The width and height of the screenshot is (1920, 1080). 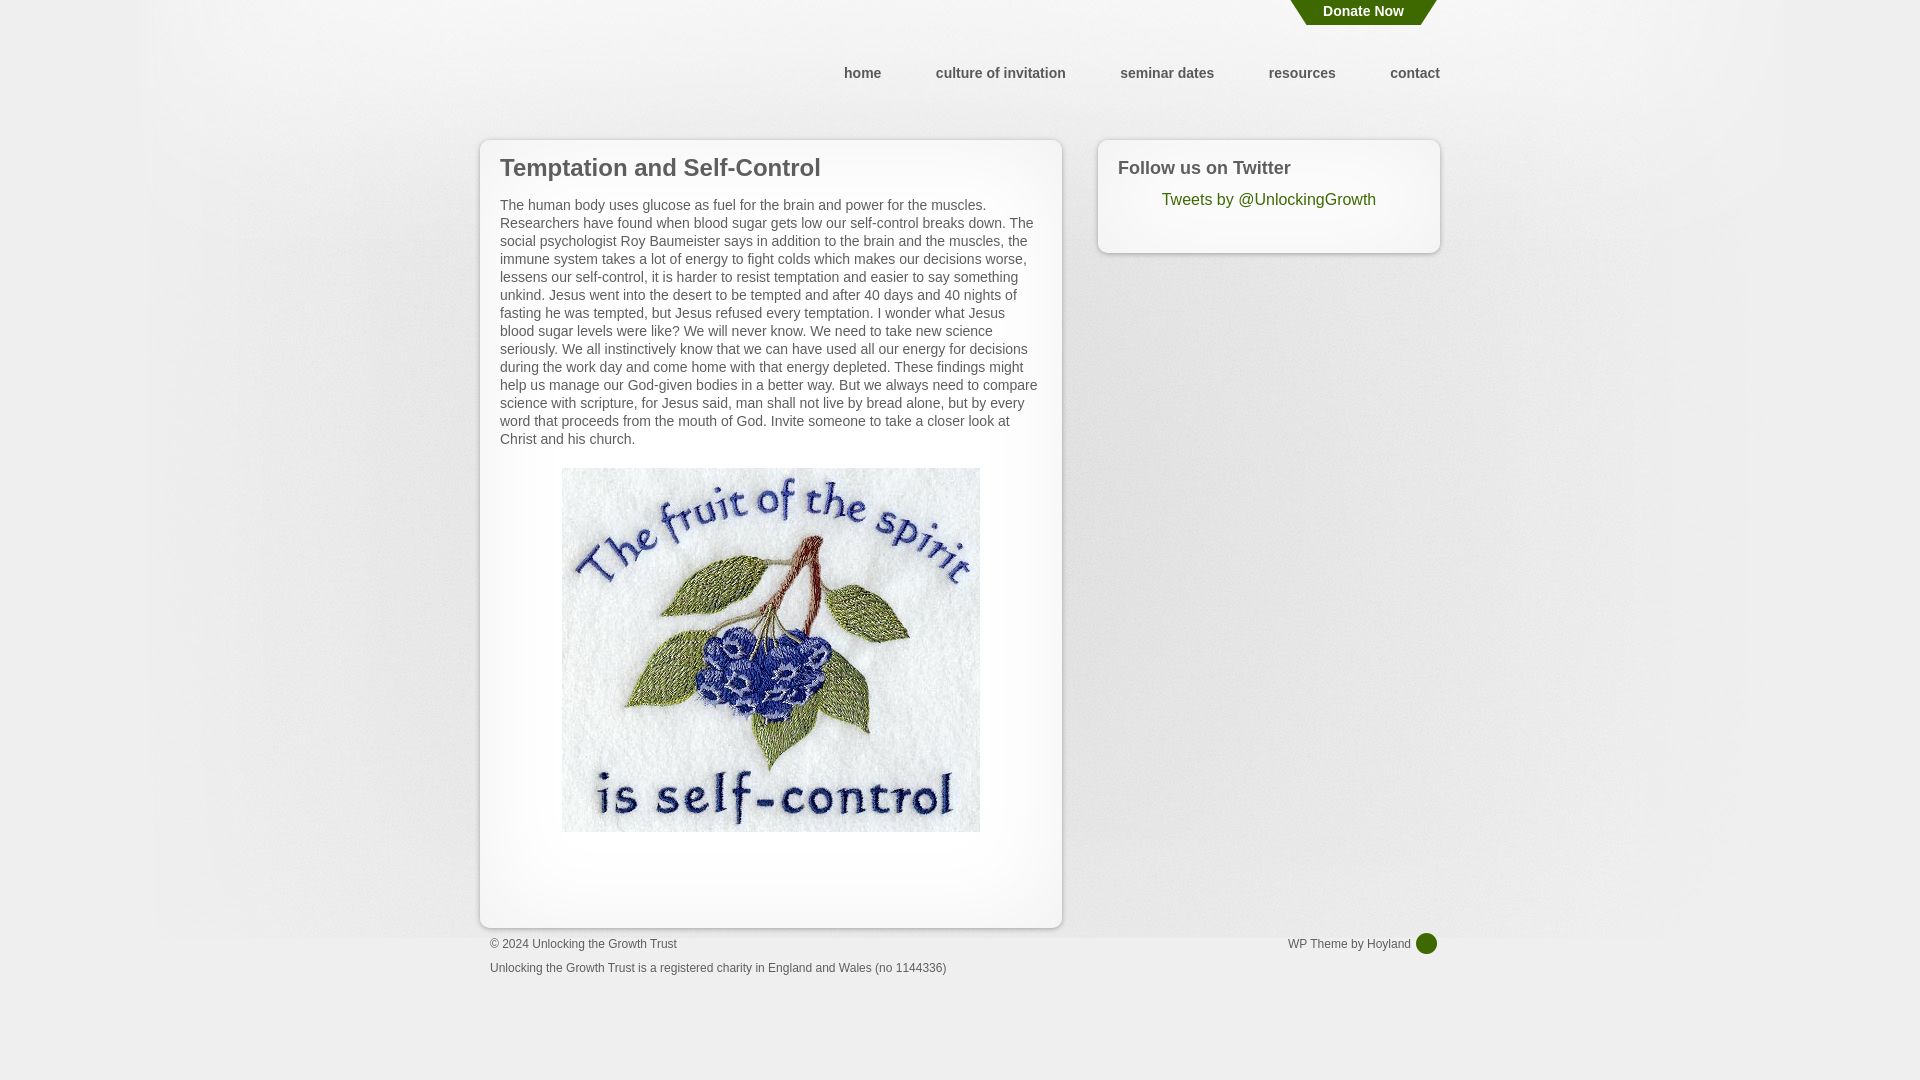 I want to click on WP Theme by Hoyland, so click(x=1363, y=943).